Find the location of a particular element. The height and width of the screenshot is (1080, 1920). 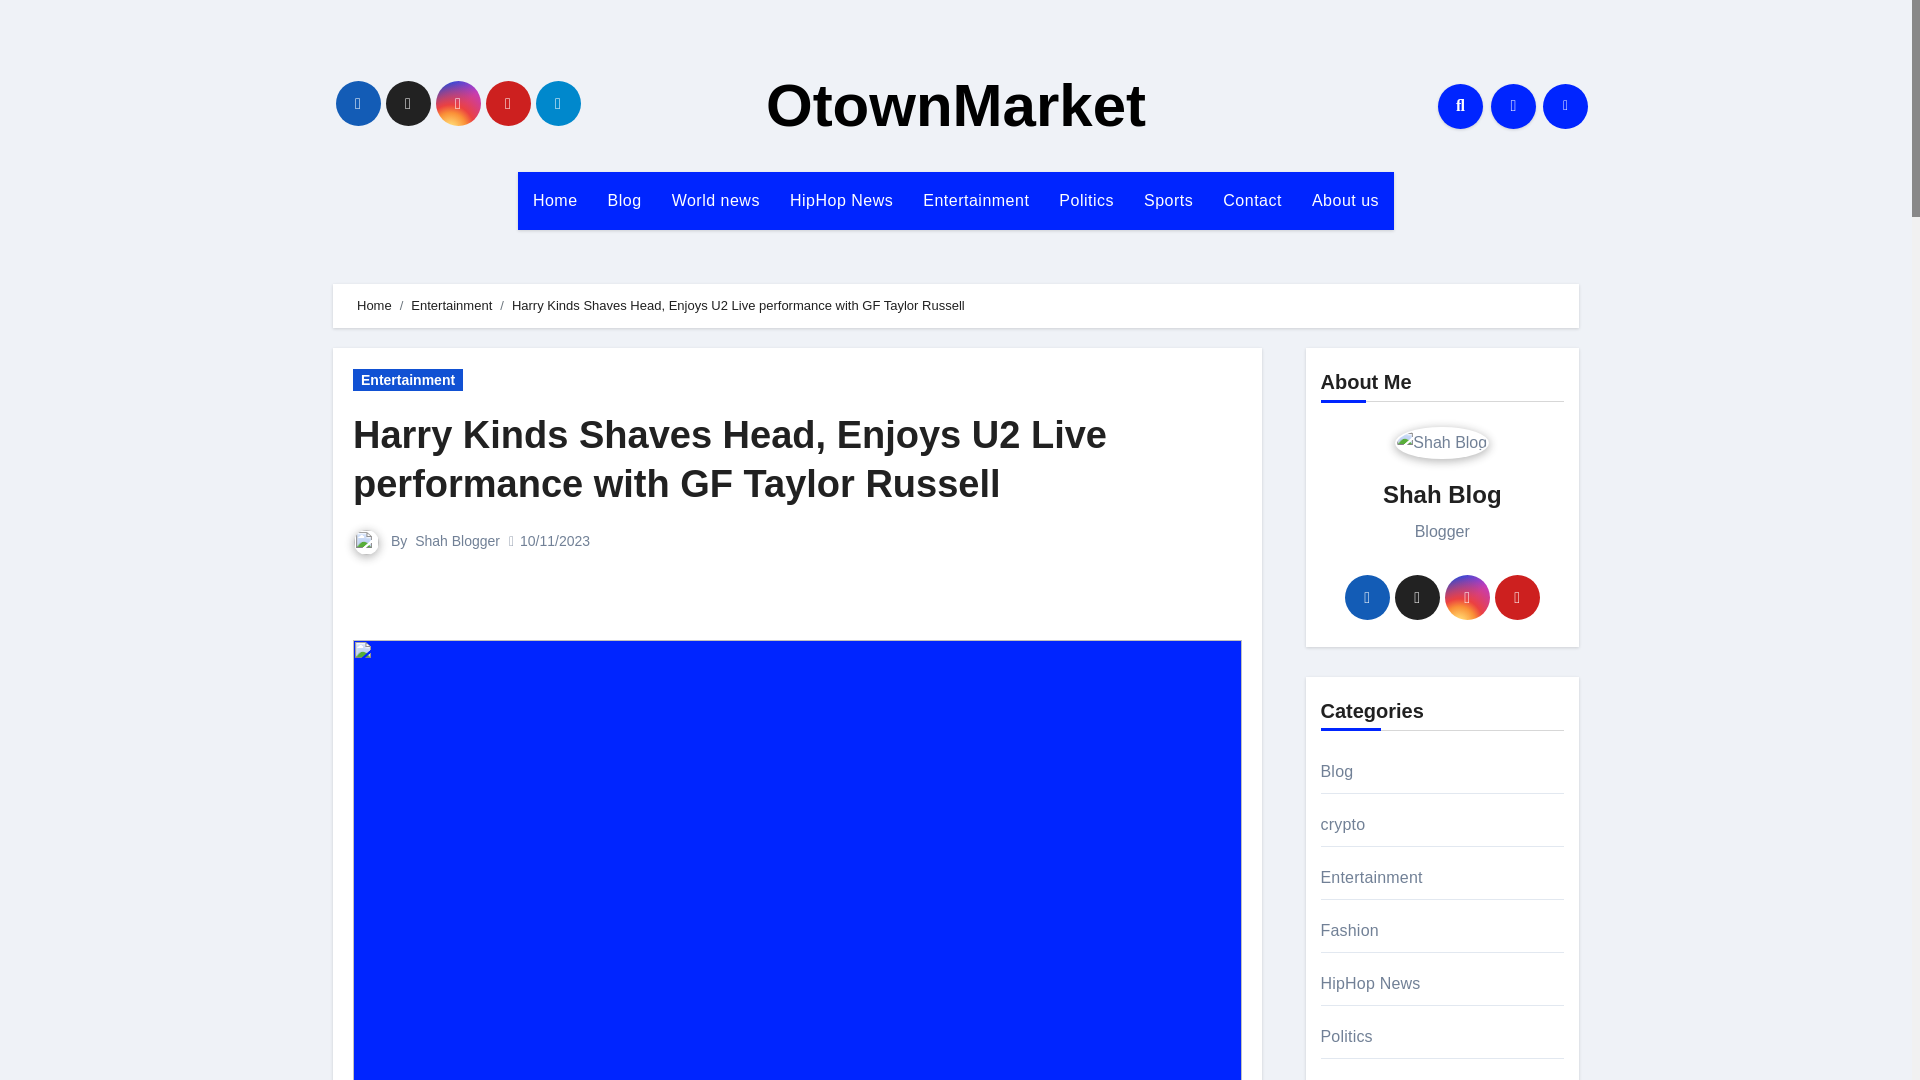

Home is located at coordinates (556, 200).